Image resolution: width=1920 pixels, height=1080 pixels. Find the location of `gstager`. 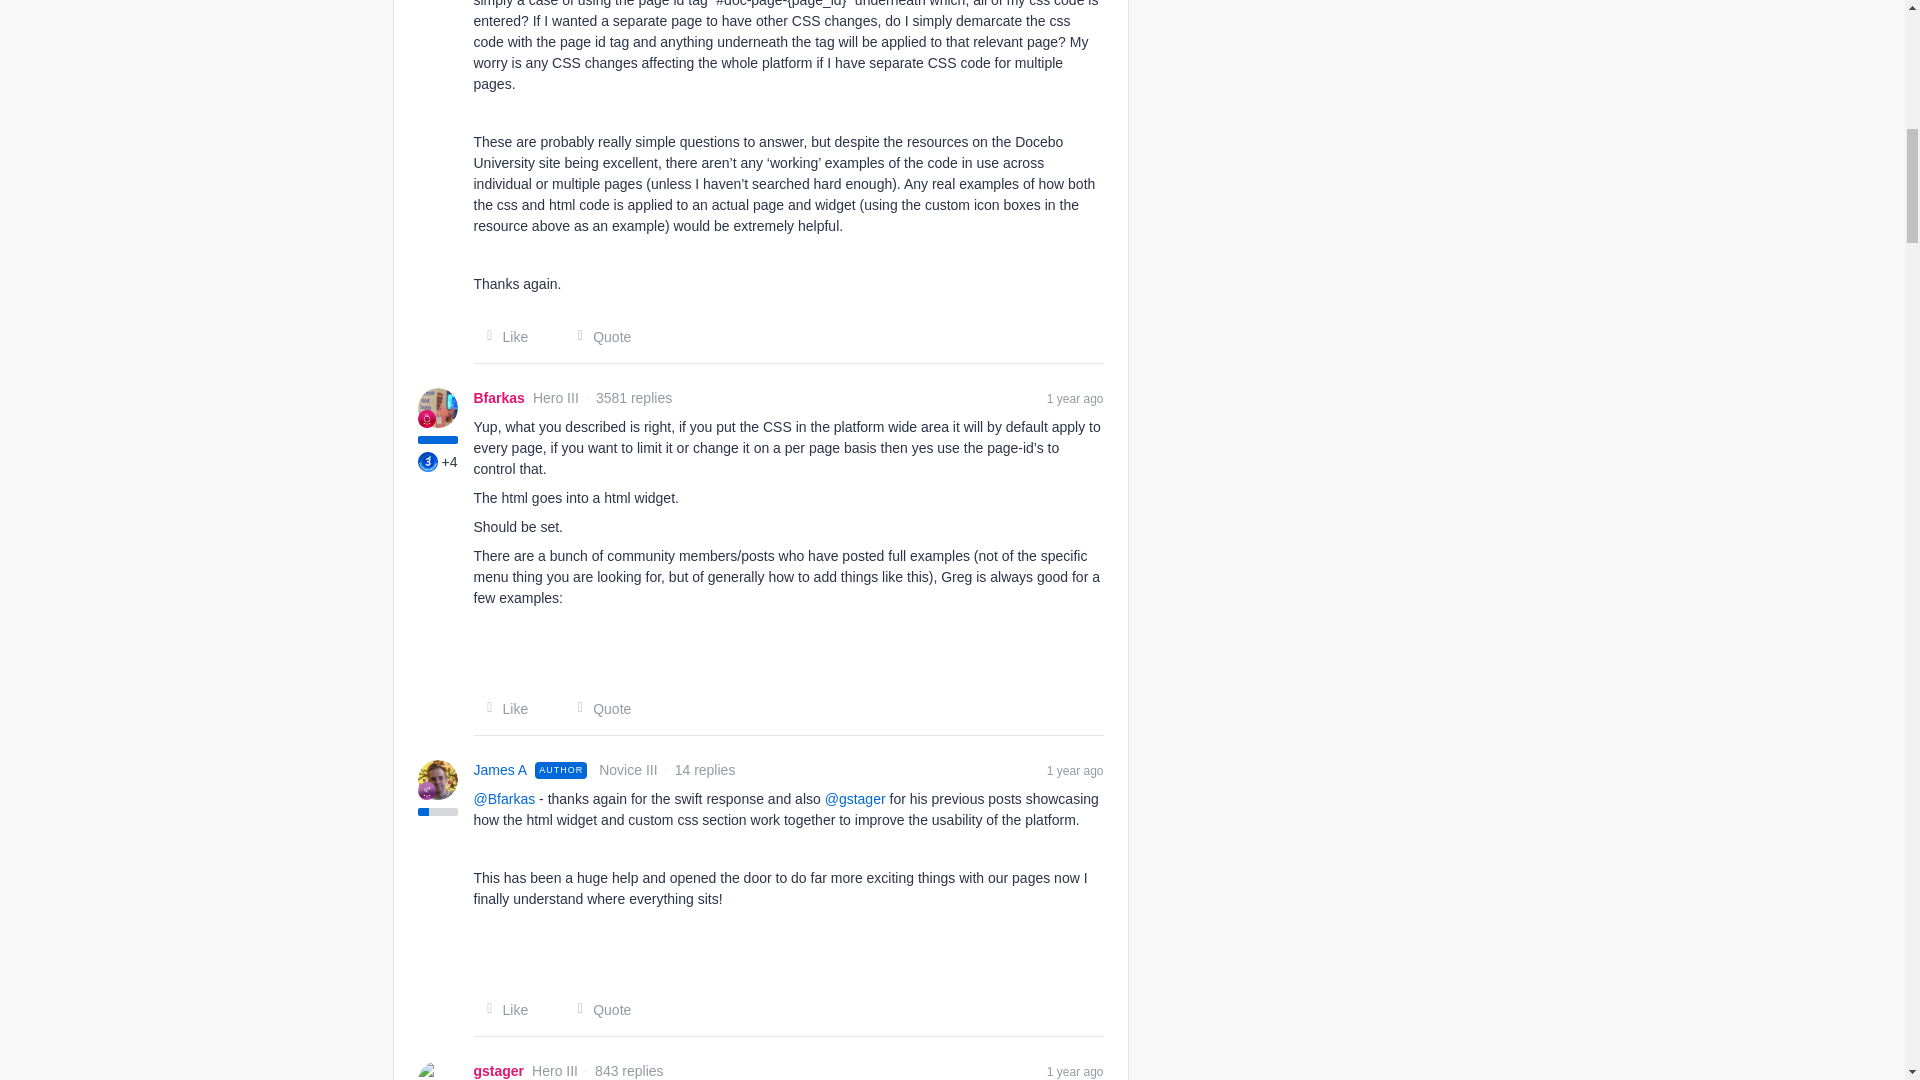

gstager is located at coordinates (499, 1070).